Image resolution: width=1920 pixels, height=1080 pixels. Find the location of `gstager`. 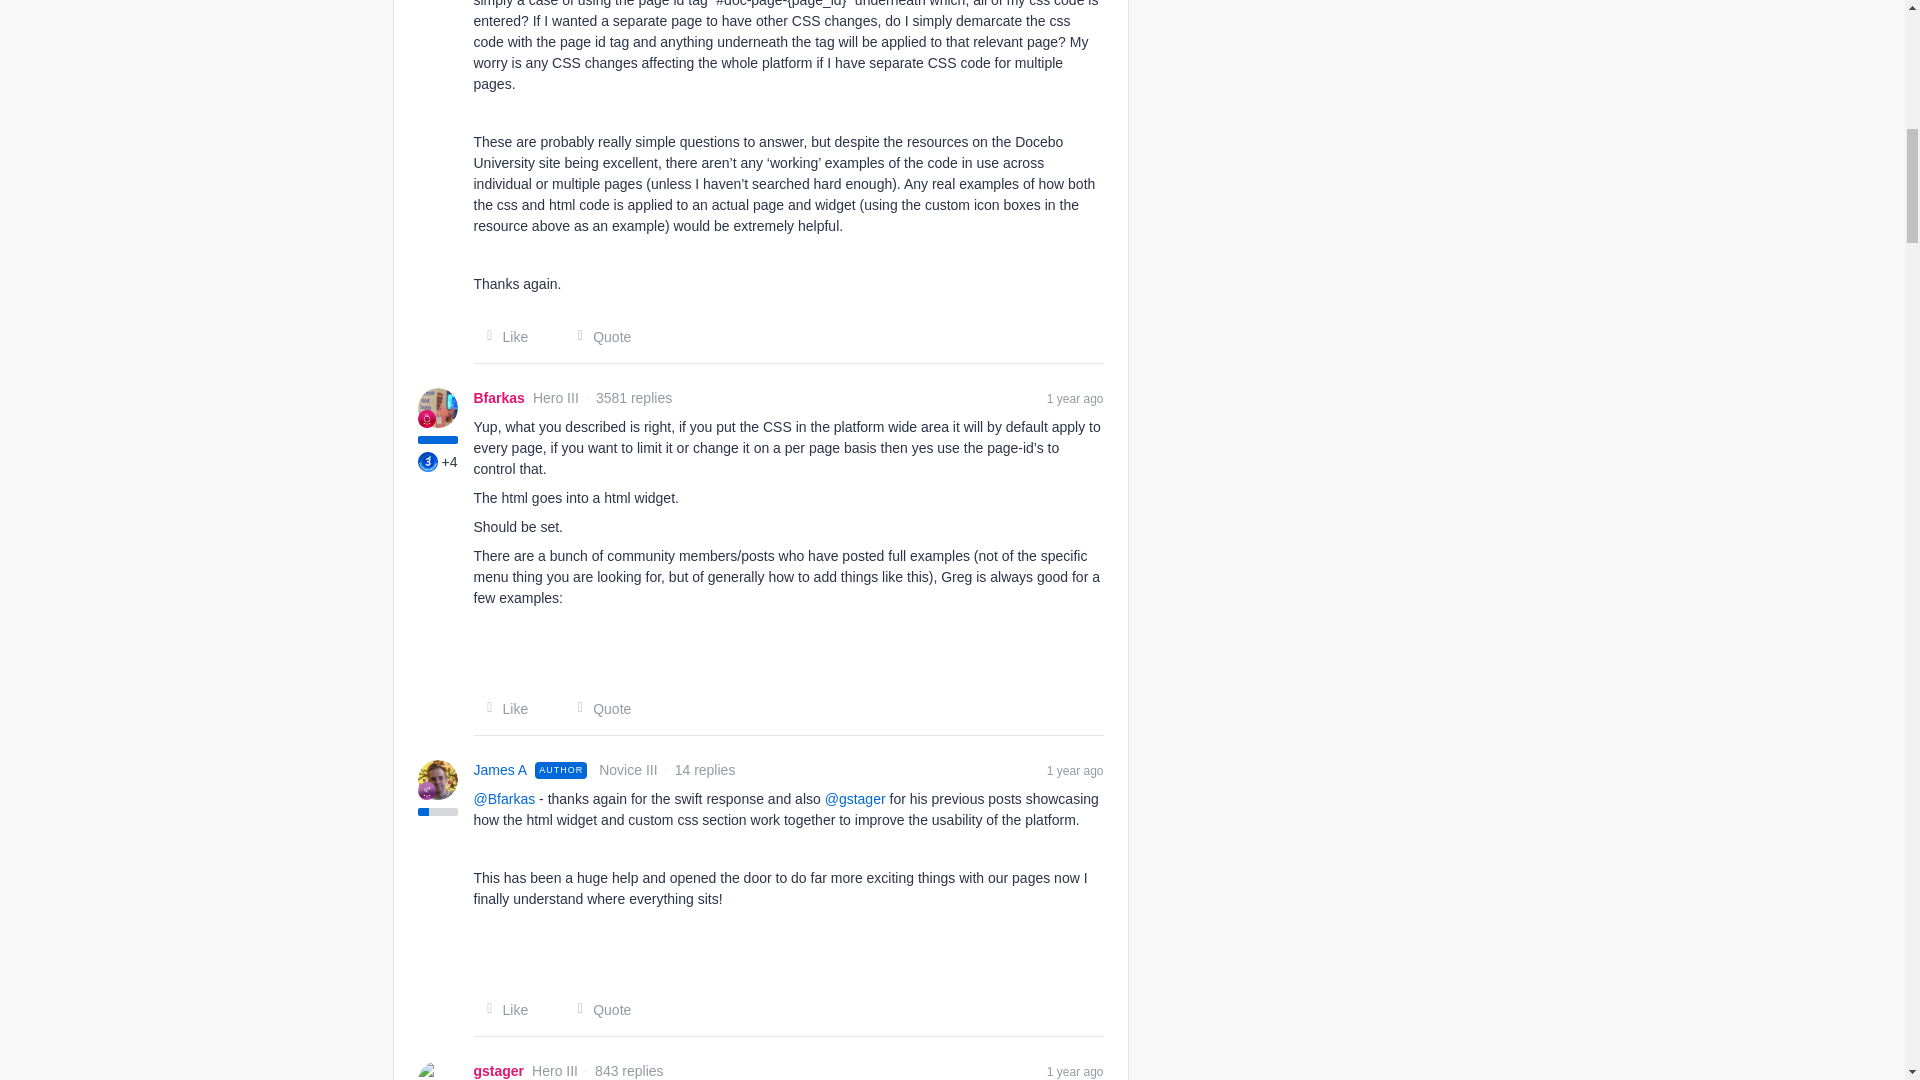

gstager is located at coordinates (499, 1070).